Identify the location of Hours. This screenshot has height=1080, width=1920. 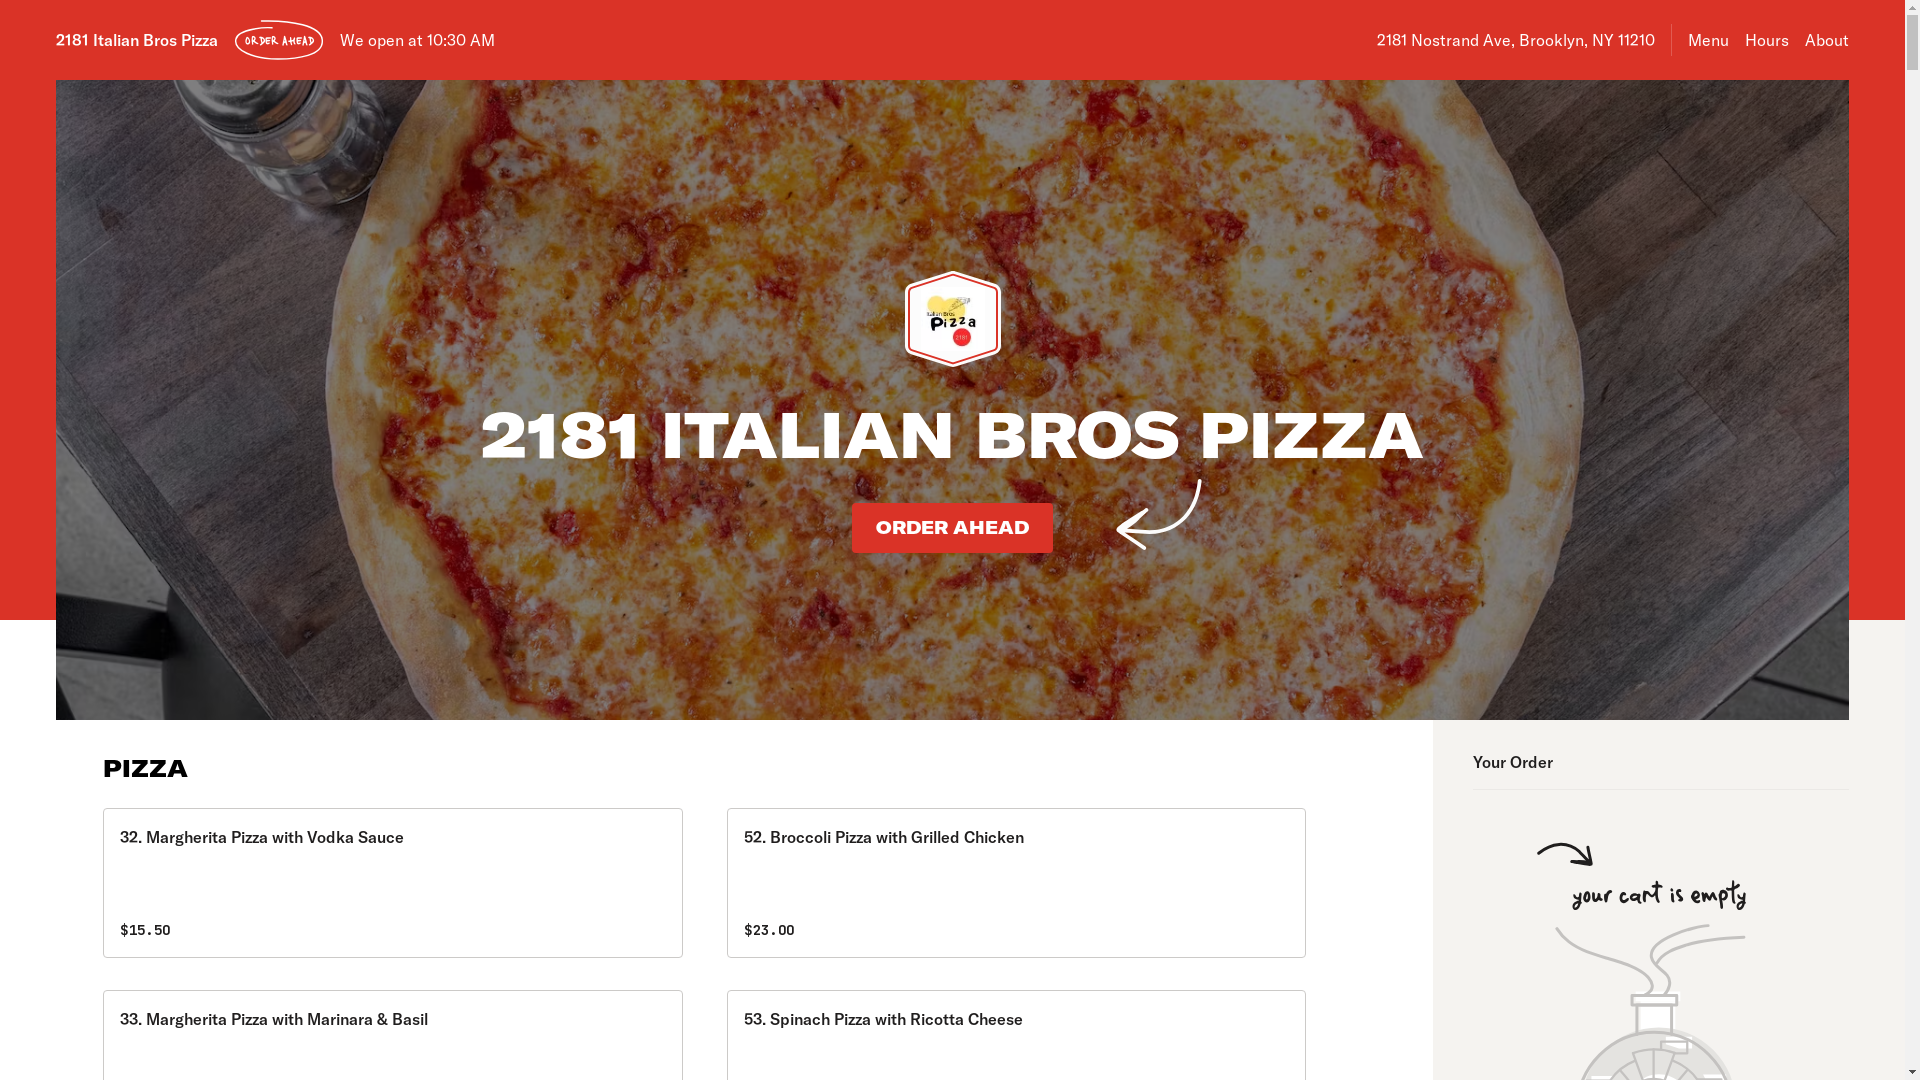
(1767, 40).